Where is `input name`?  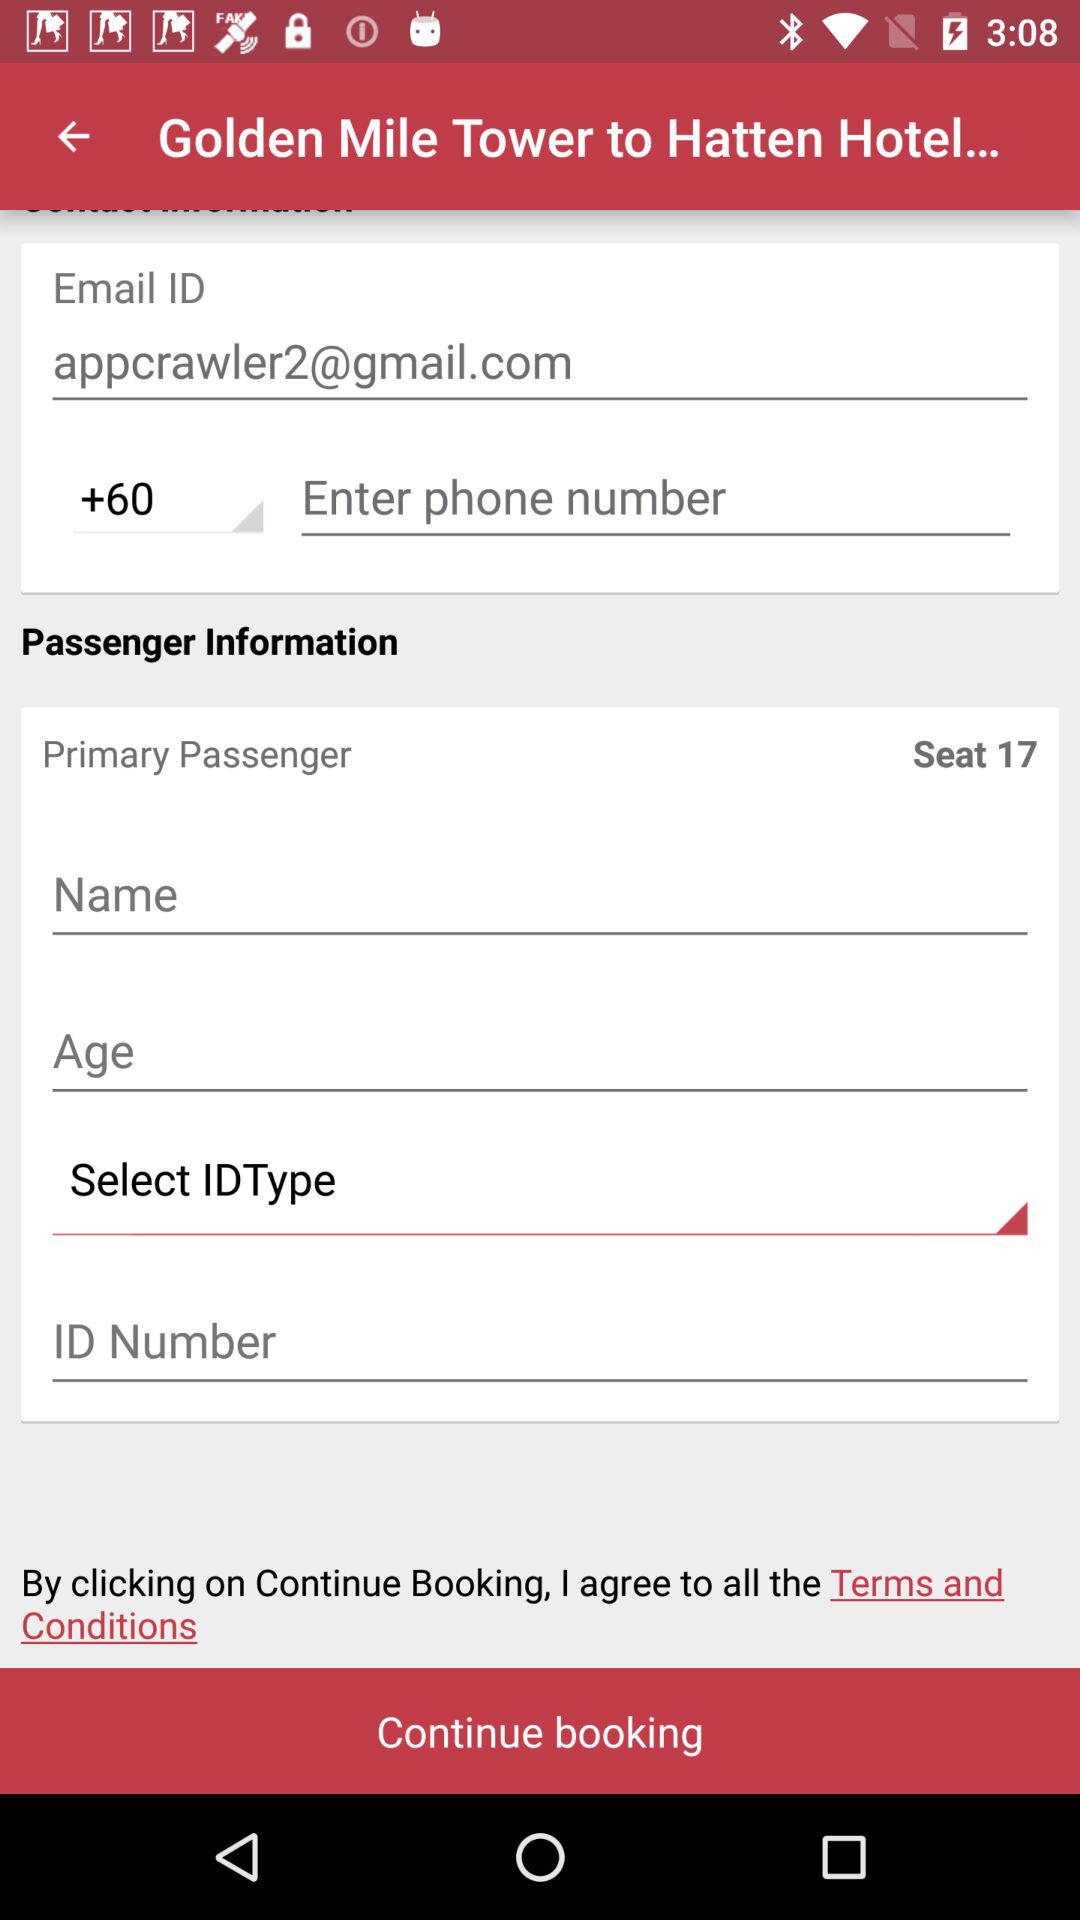
input name is located at coordinates (540, 896).